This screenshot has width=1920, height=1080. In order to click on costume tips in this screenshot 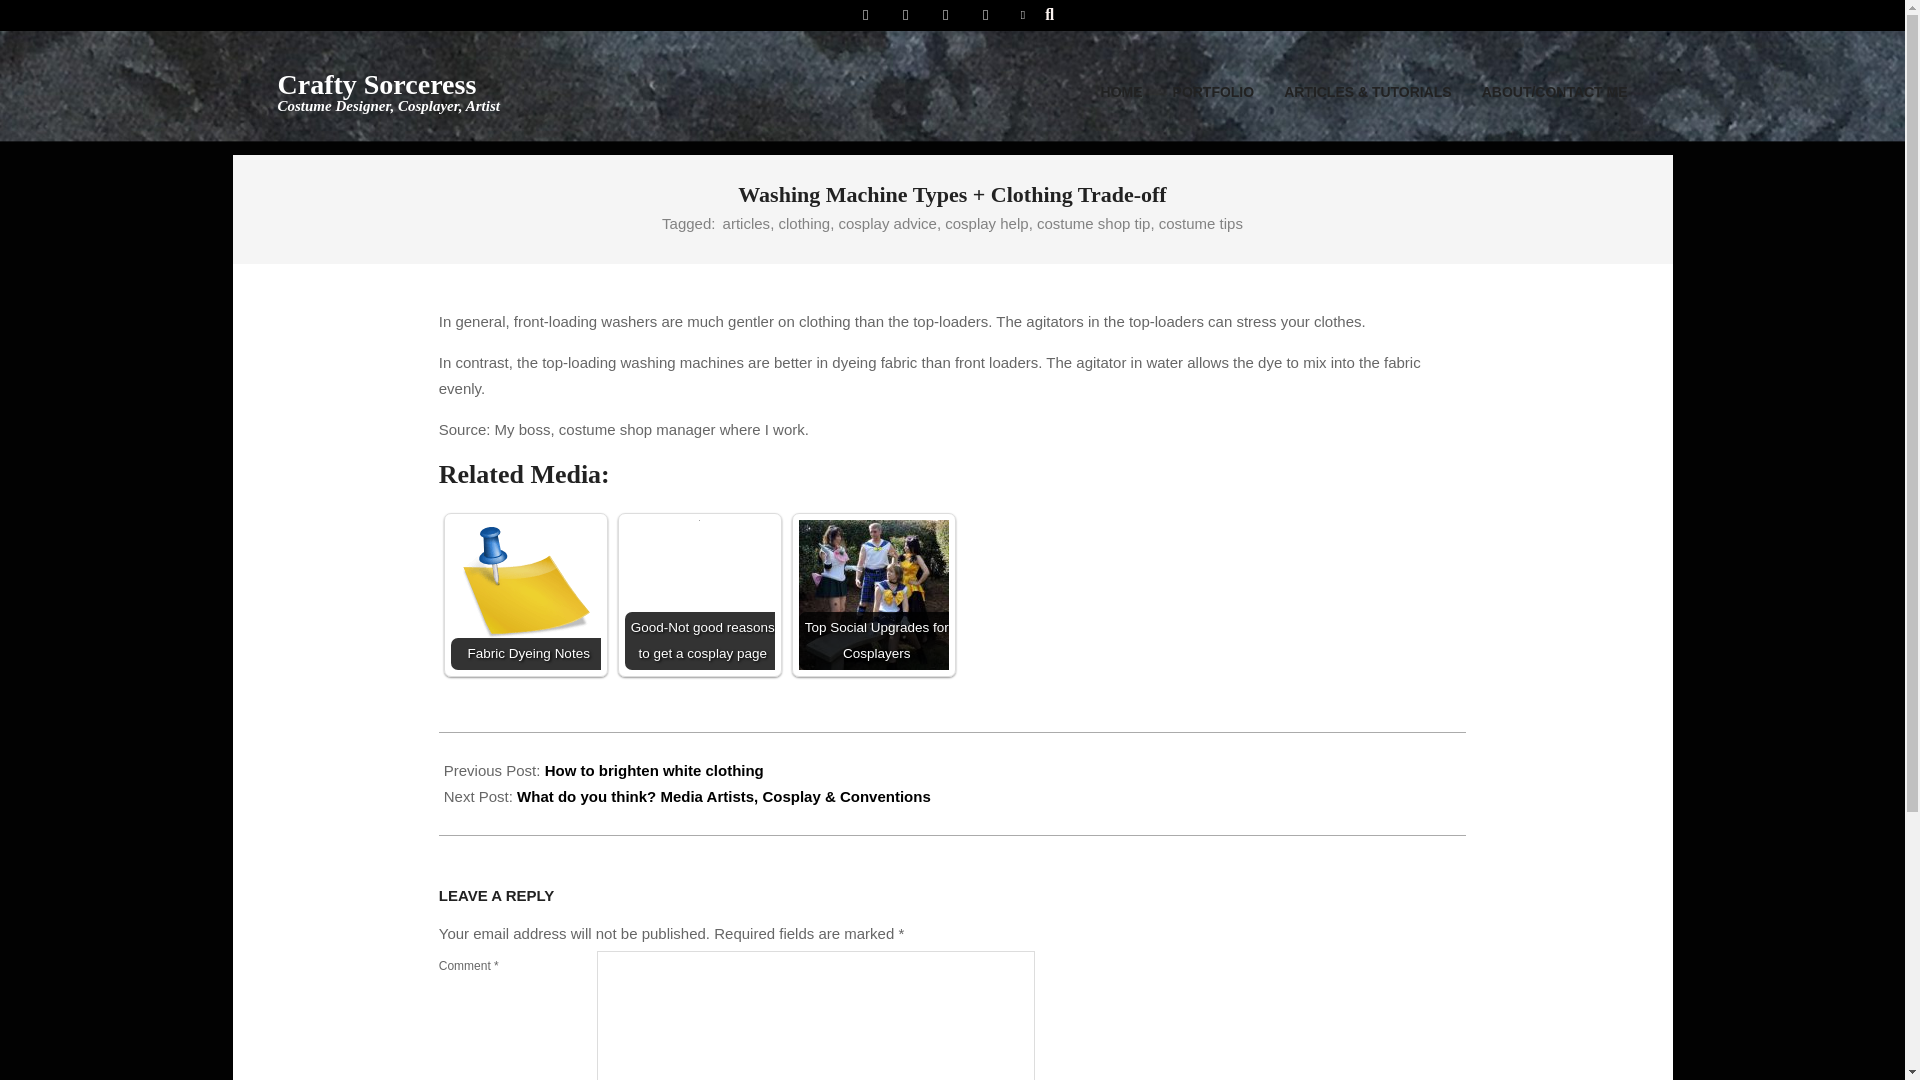, I will do `click(1093, 223)`.